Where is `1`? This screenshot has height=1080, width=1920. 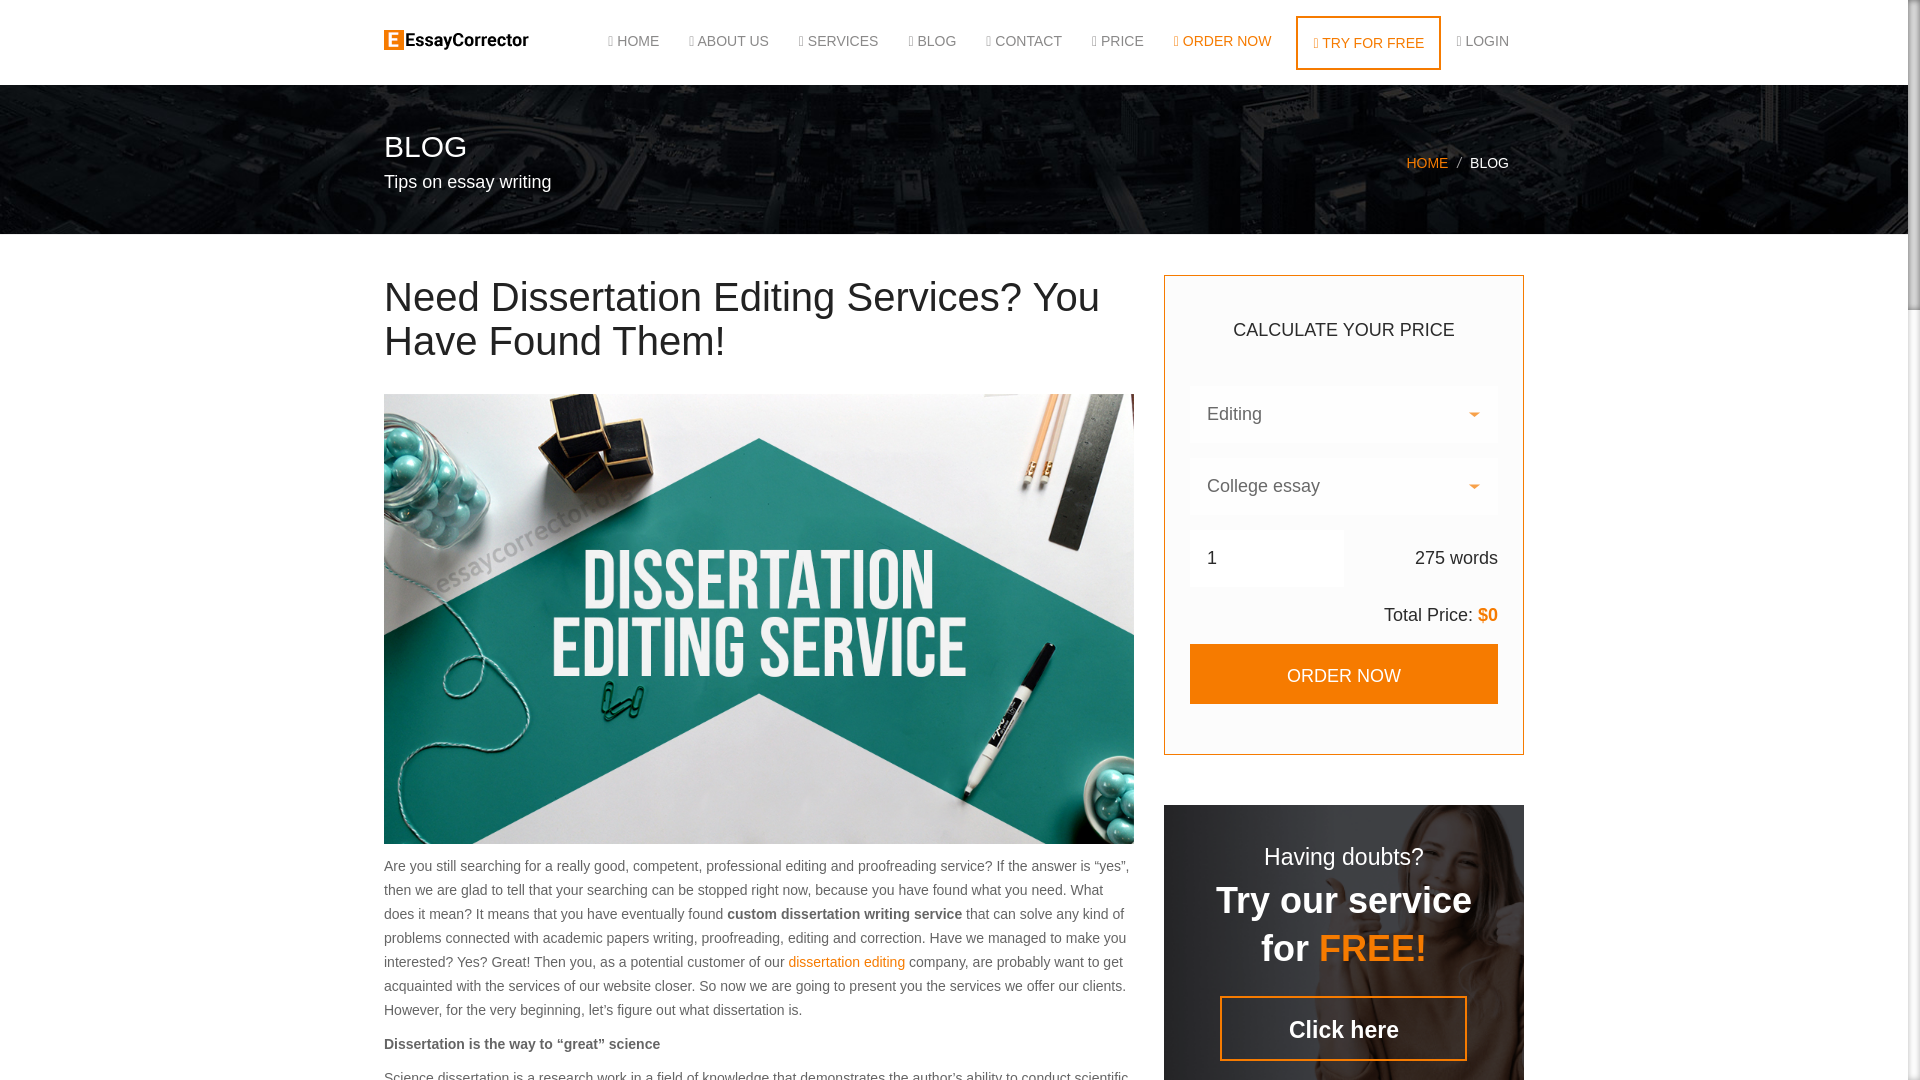
1 is located at coordinates (1267, 558).